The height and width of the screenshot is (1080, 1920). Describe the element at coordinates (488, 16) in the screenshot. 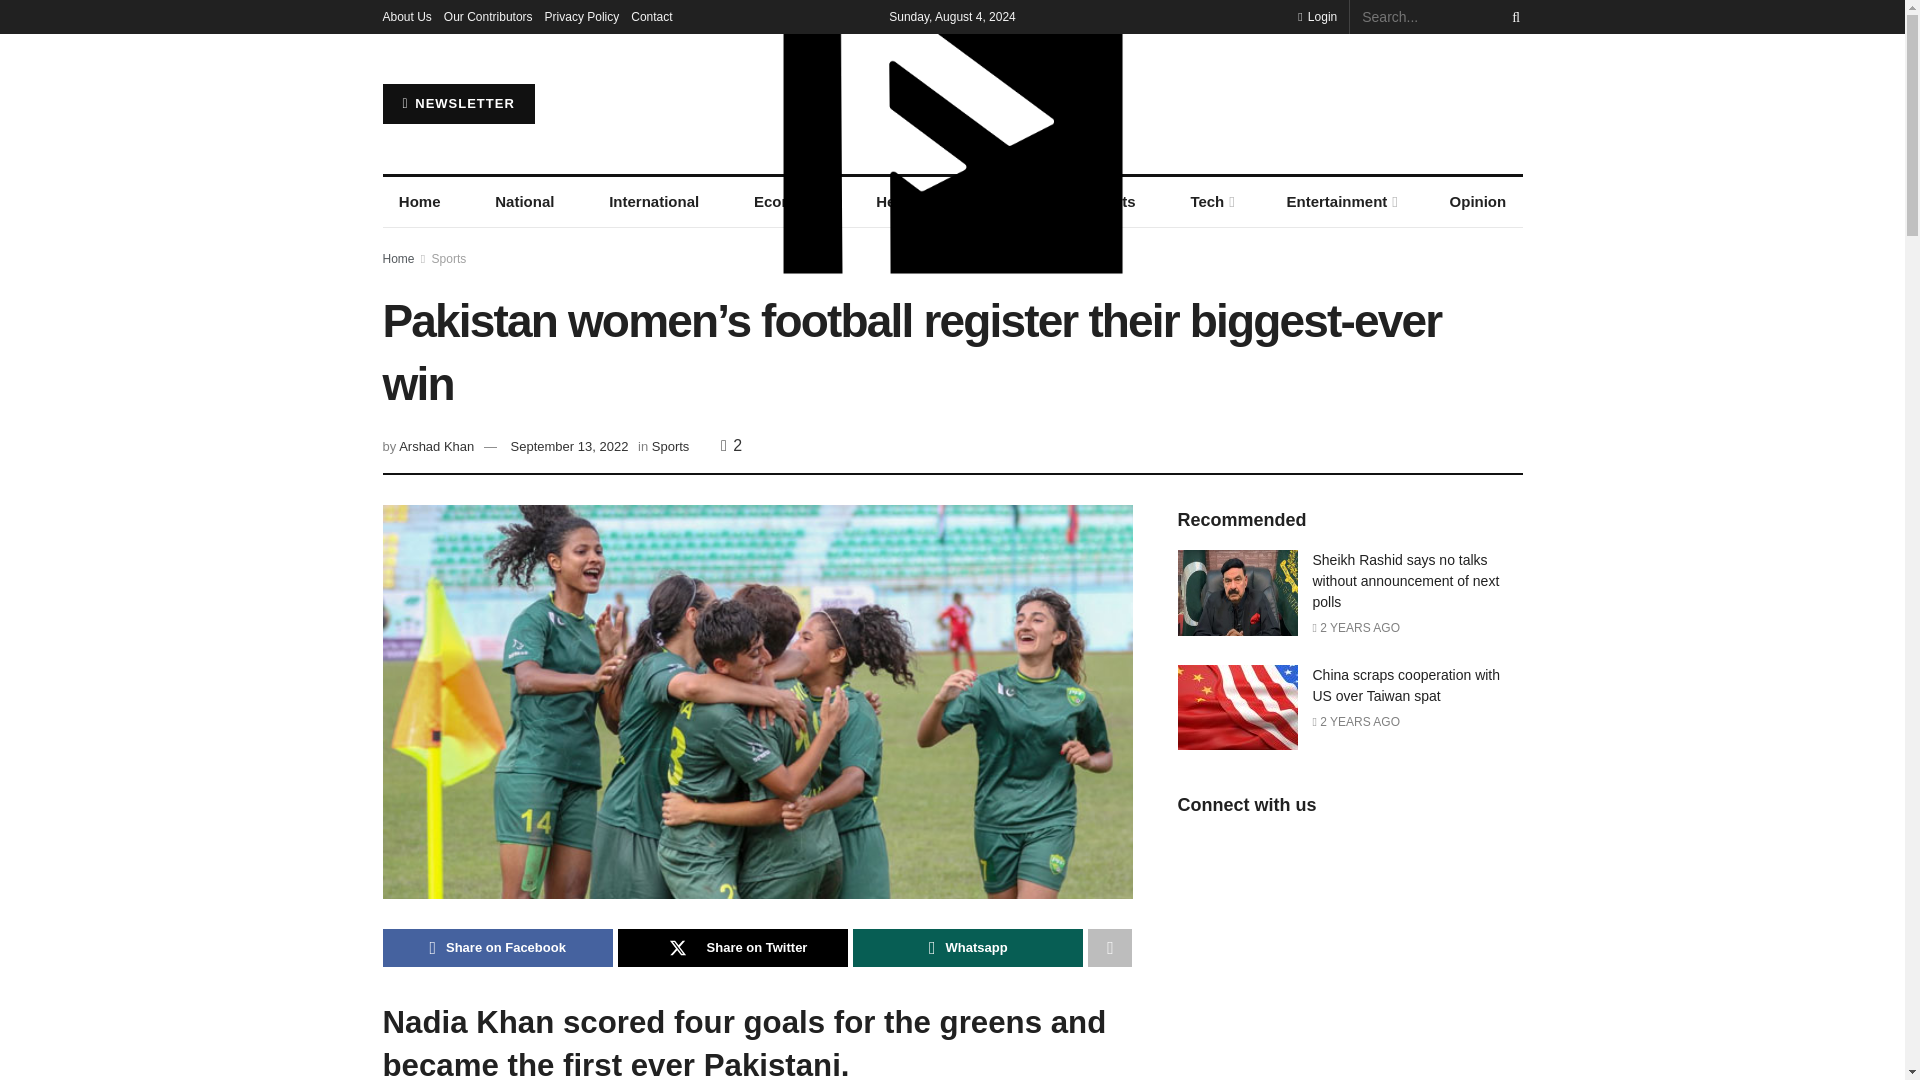

I see `Our Contributors` at that location.